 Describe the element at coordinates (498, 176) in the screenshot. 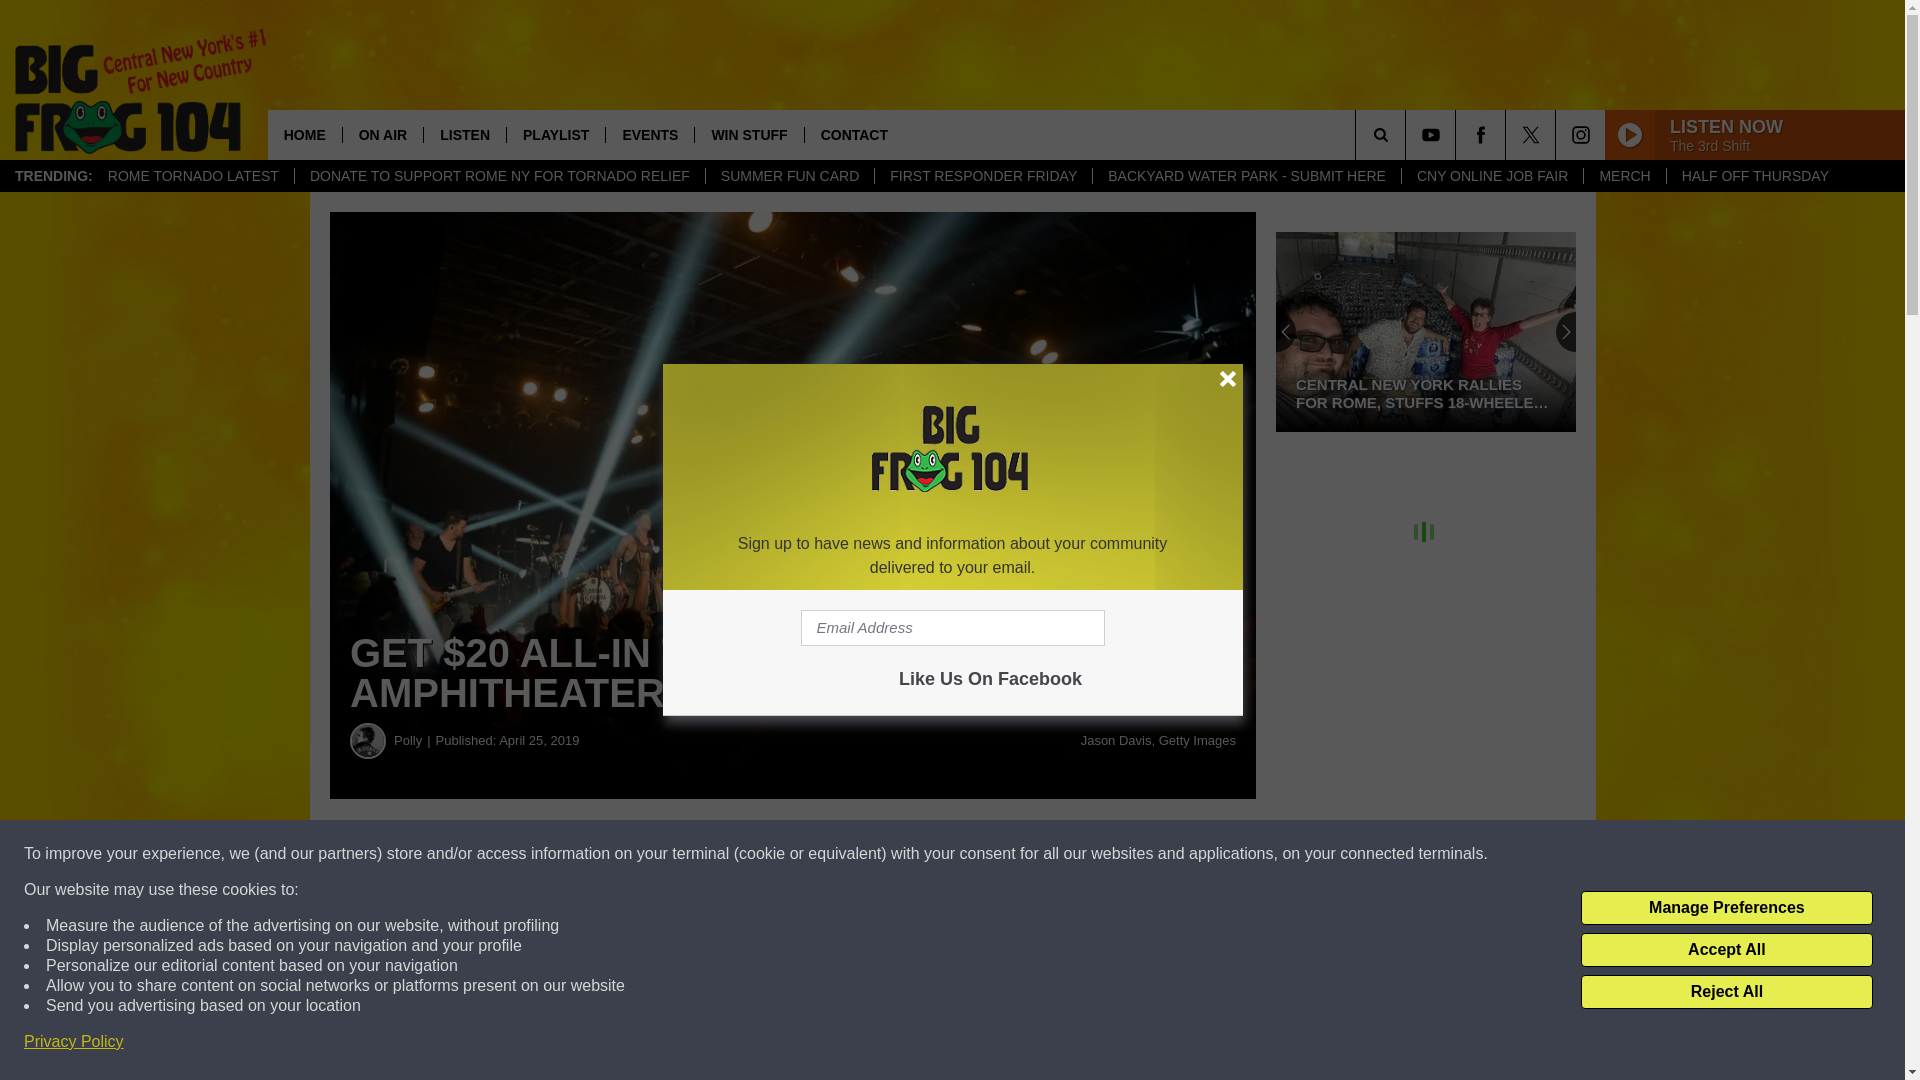

I see `DONATE TO SUPPORT ROME NY FOR TORNADO RELIEF` at that location.